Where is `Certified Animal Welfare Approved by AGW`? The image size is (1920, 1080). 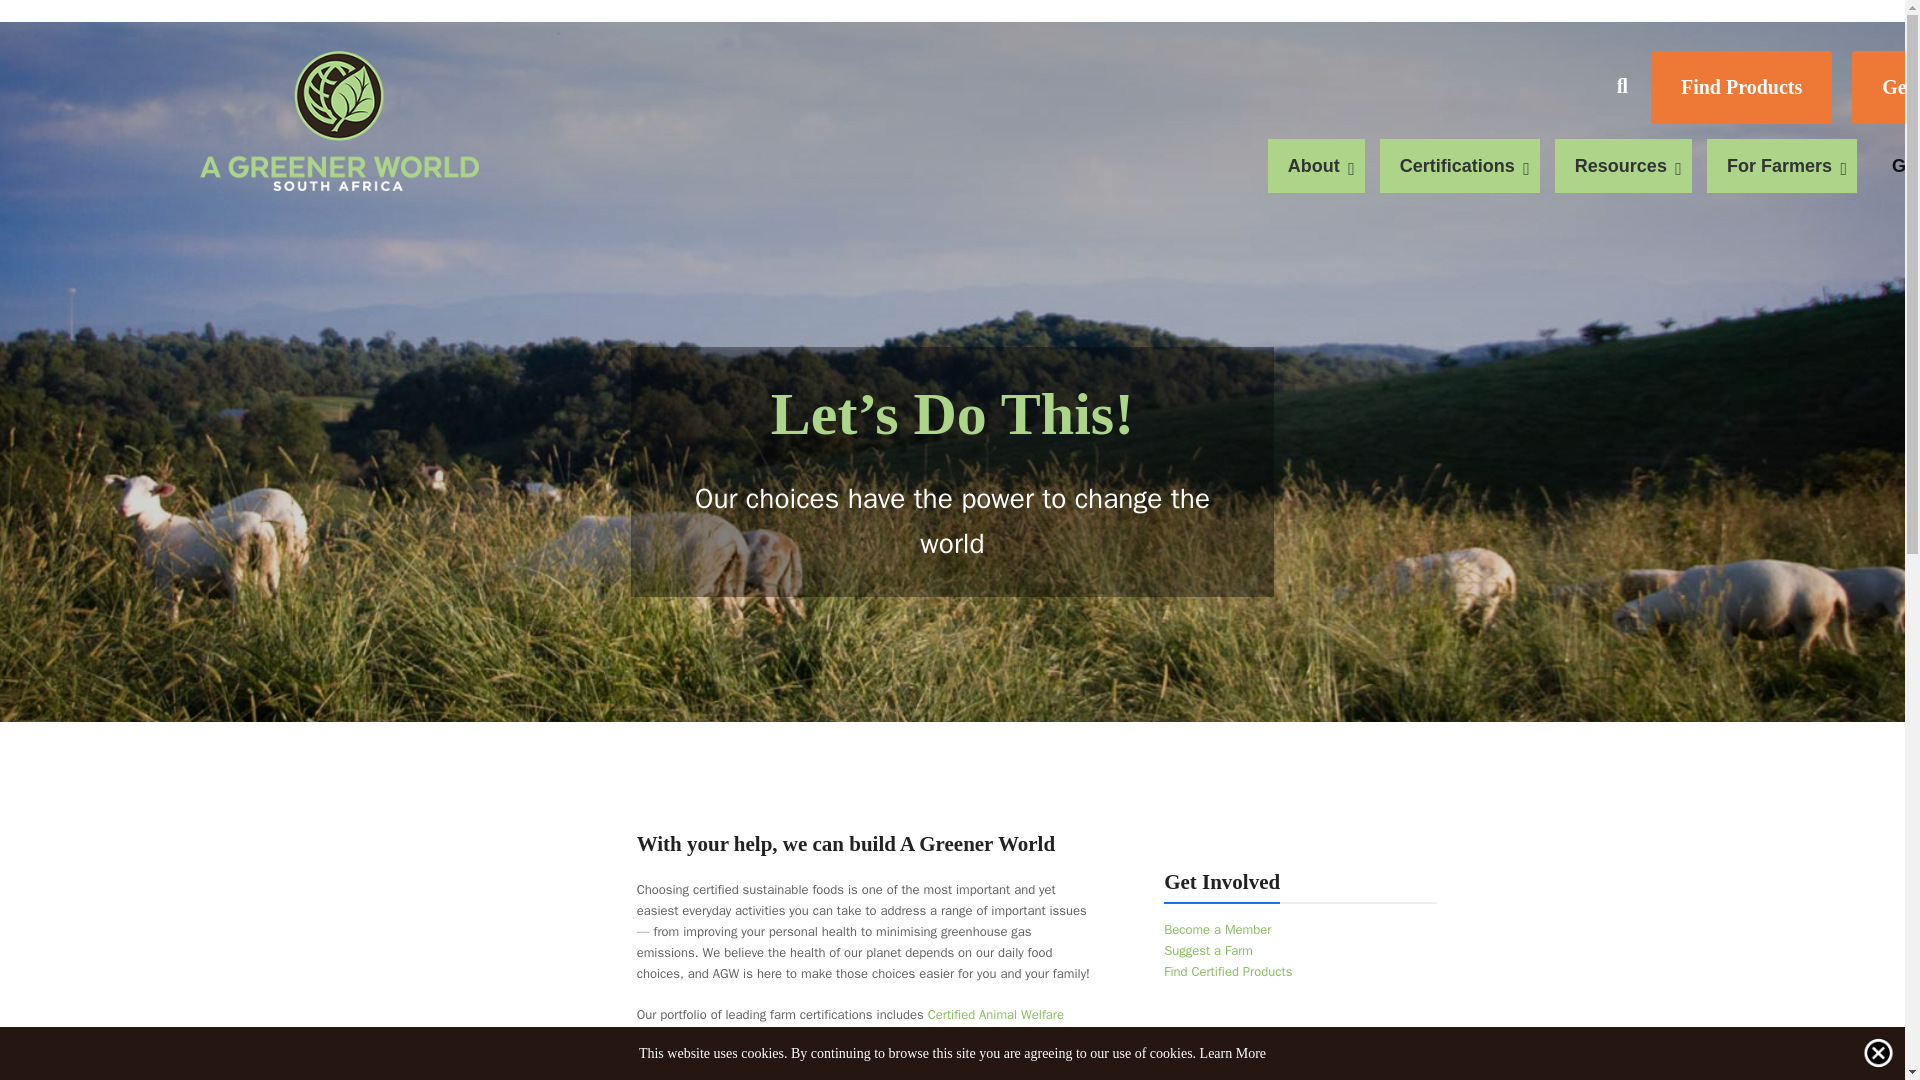 Certified Animal Welfare Approved by AGW is located at coordinates (850, 1024).